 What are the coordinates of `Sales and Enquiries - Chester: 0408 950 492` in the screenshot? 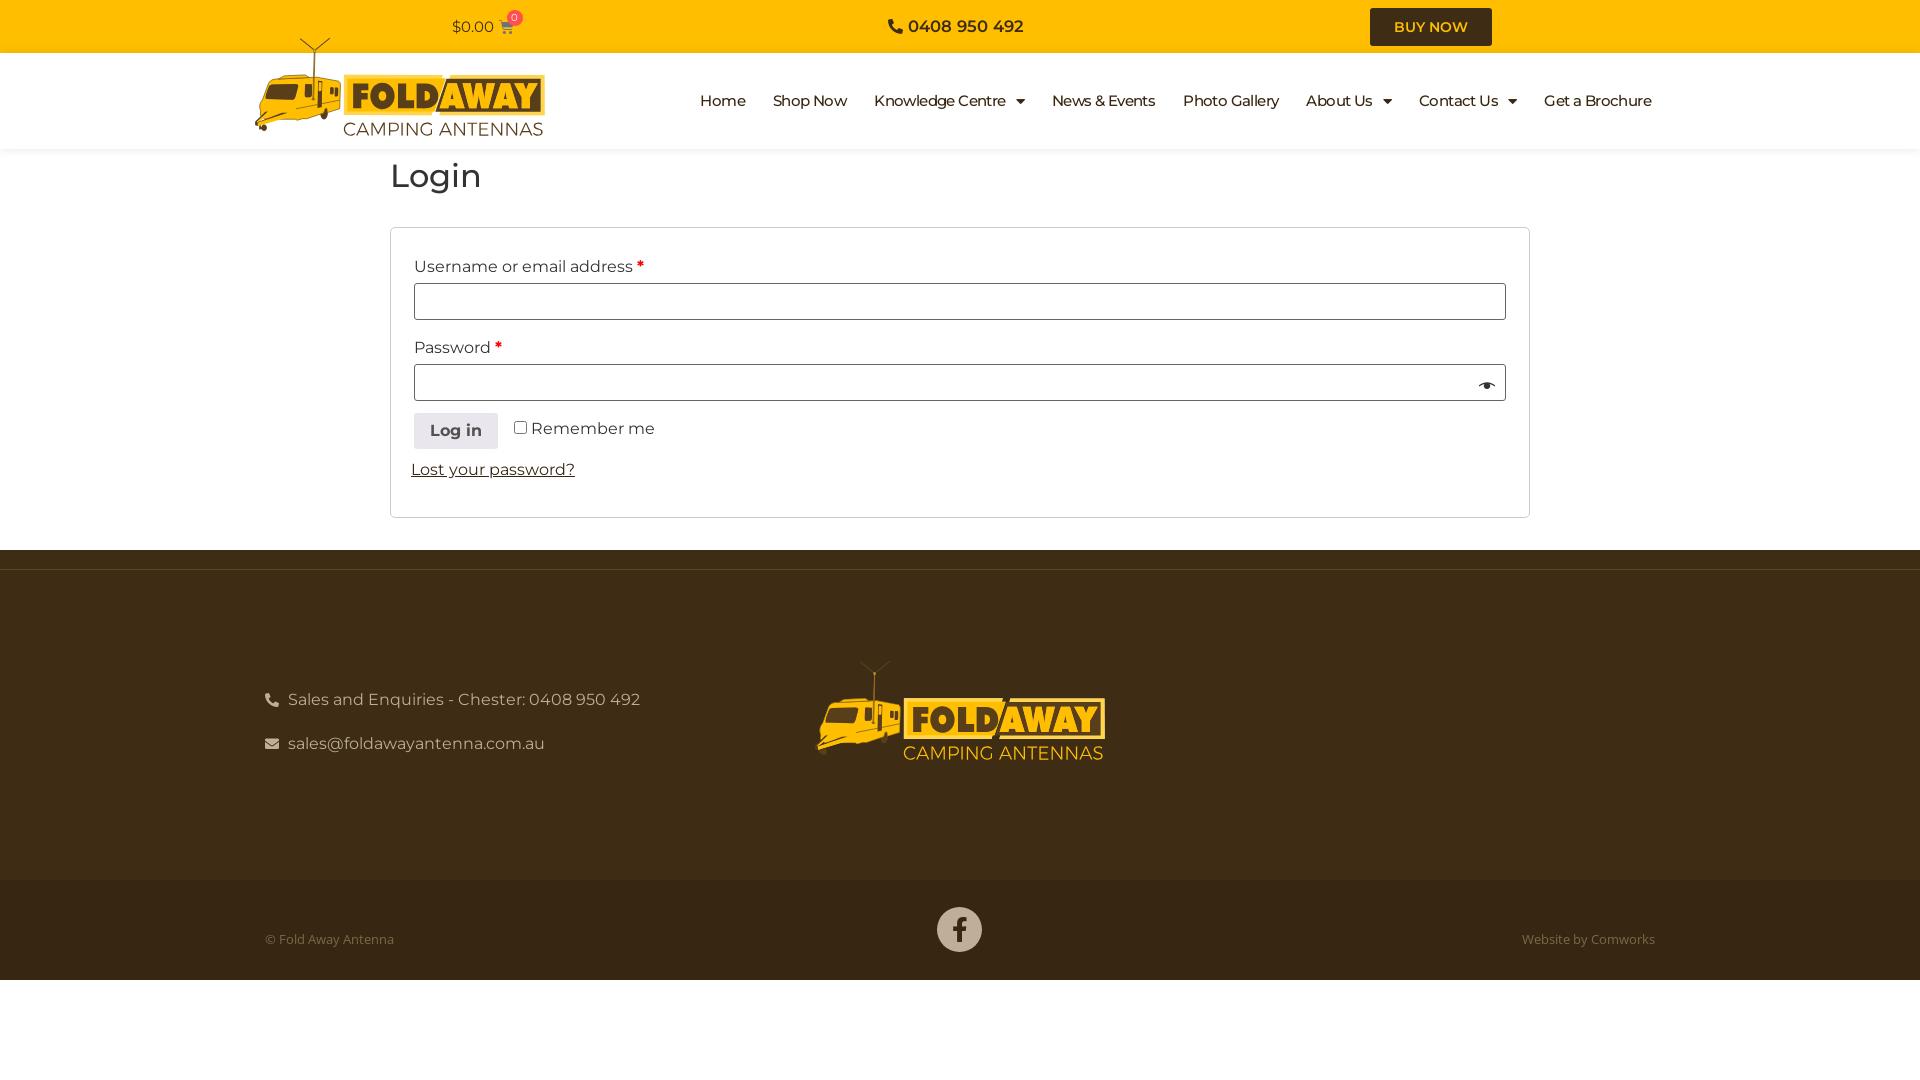 It's located at (495, 700).